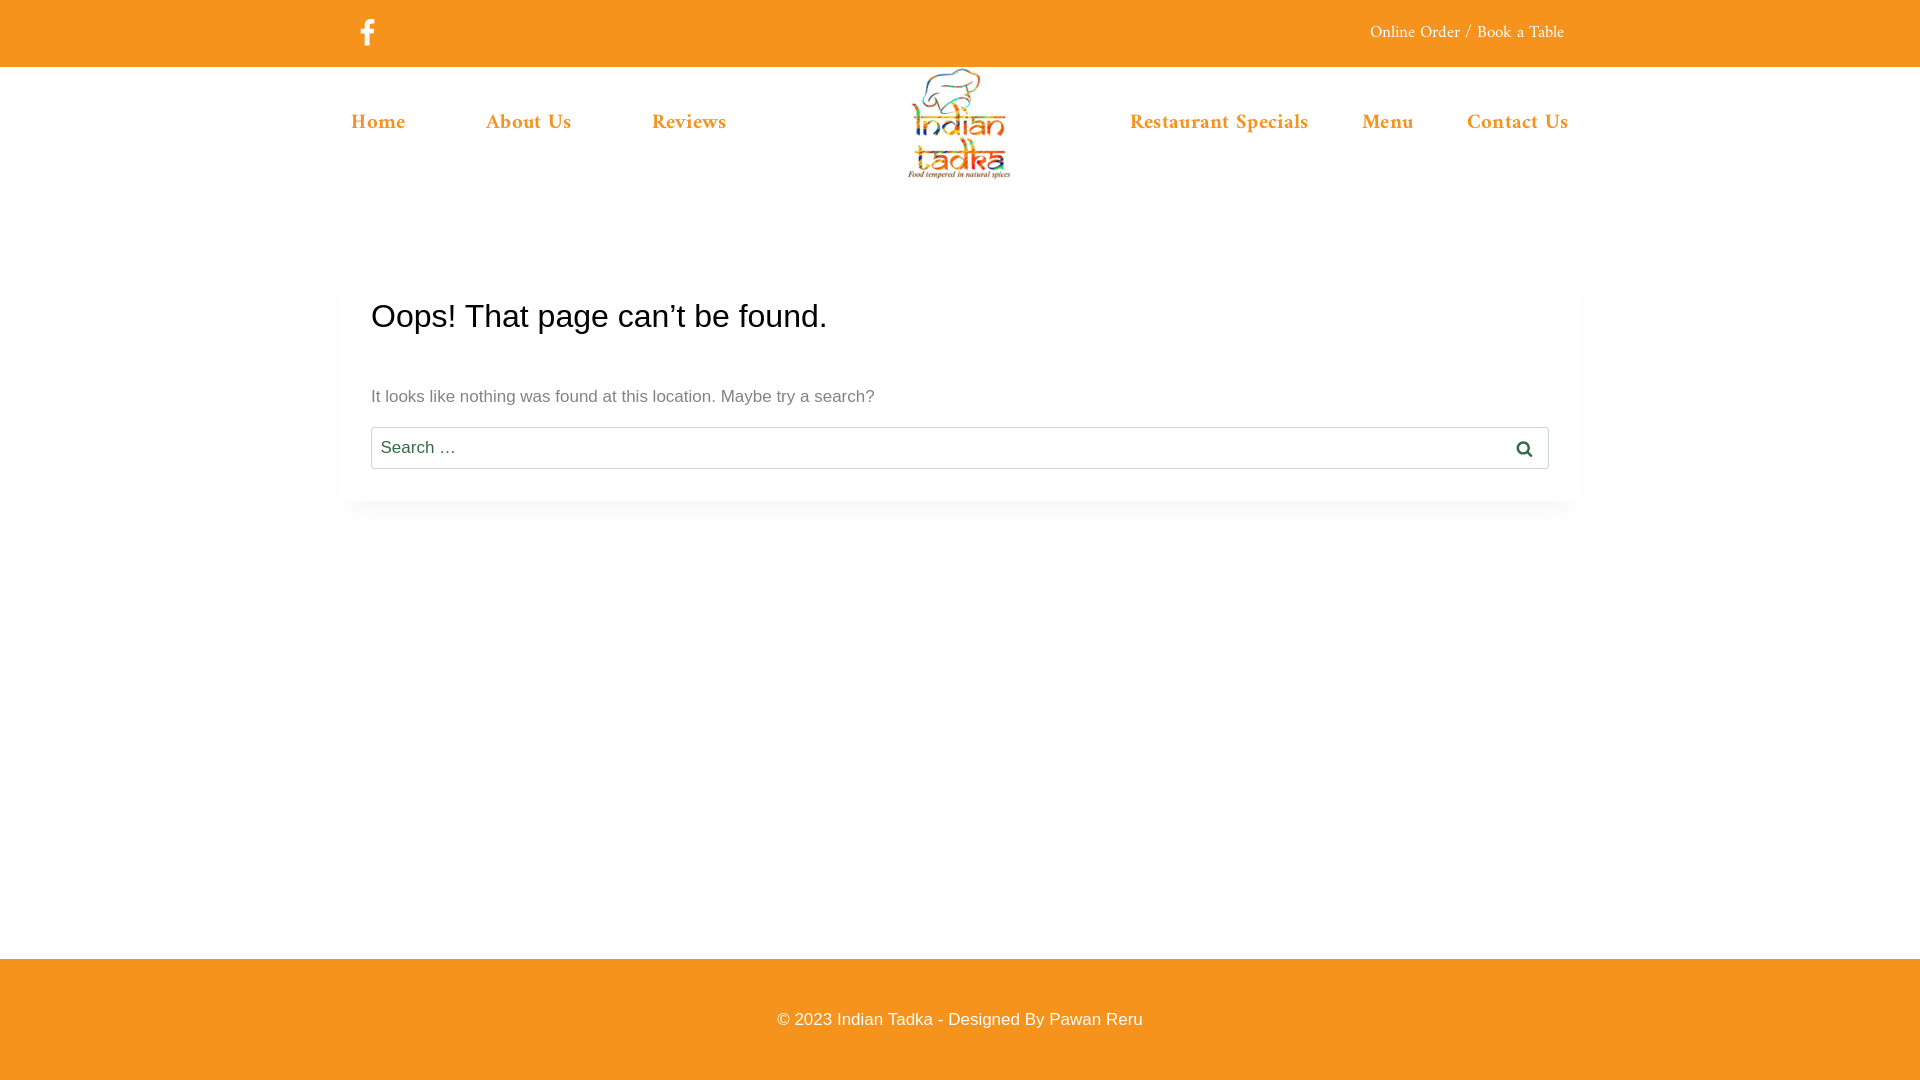 The image size is (1920, 1080). What do you see at coordinates (529, 123) in the screenshot?
I see `About Us` at bounding box center [529, 123].